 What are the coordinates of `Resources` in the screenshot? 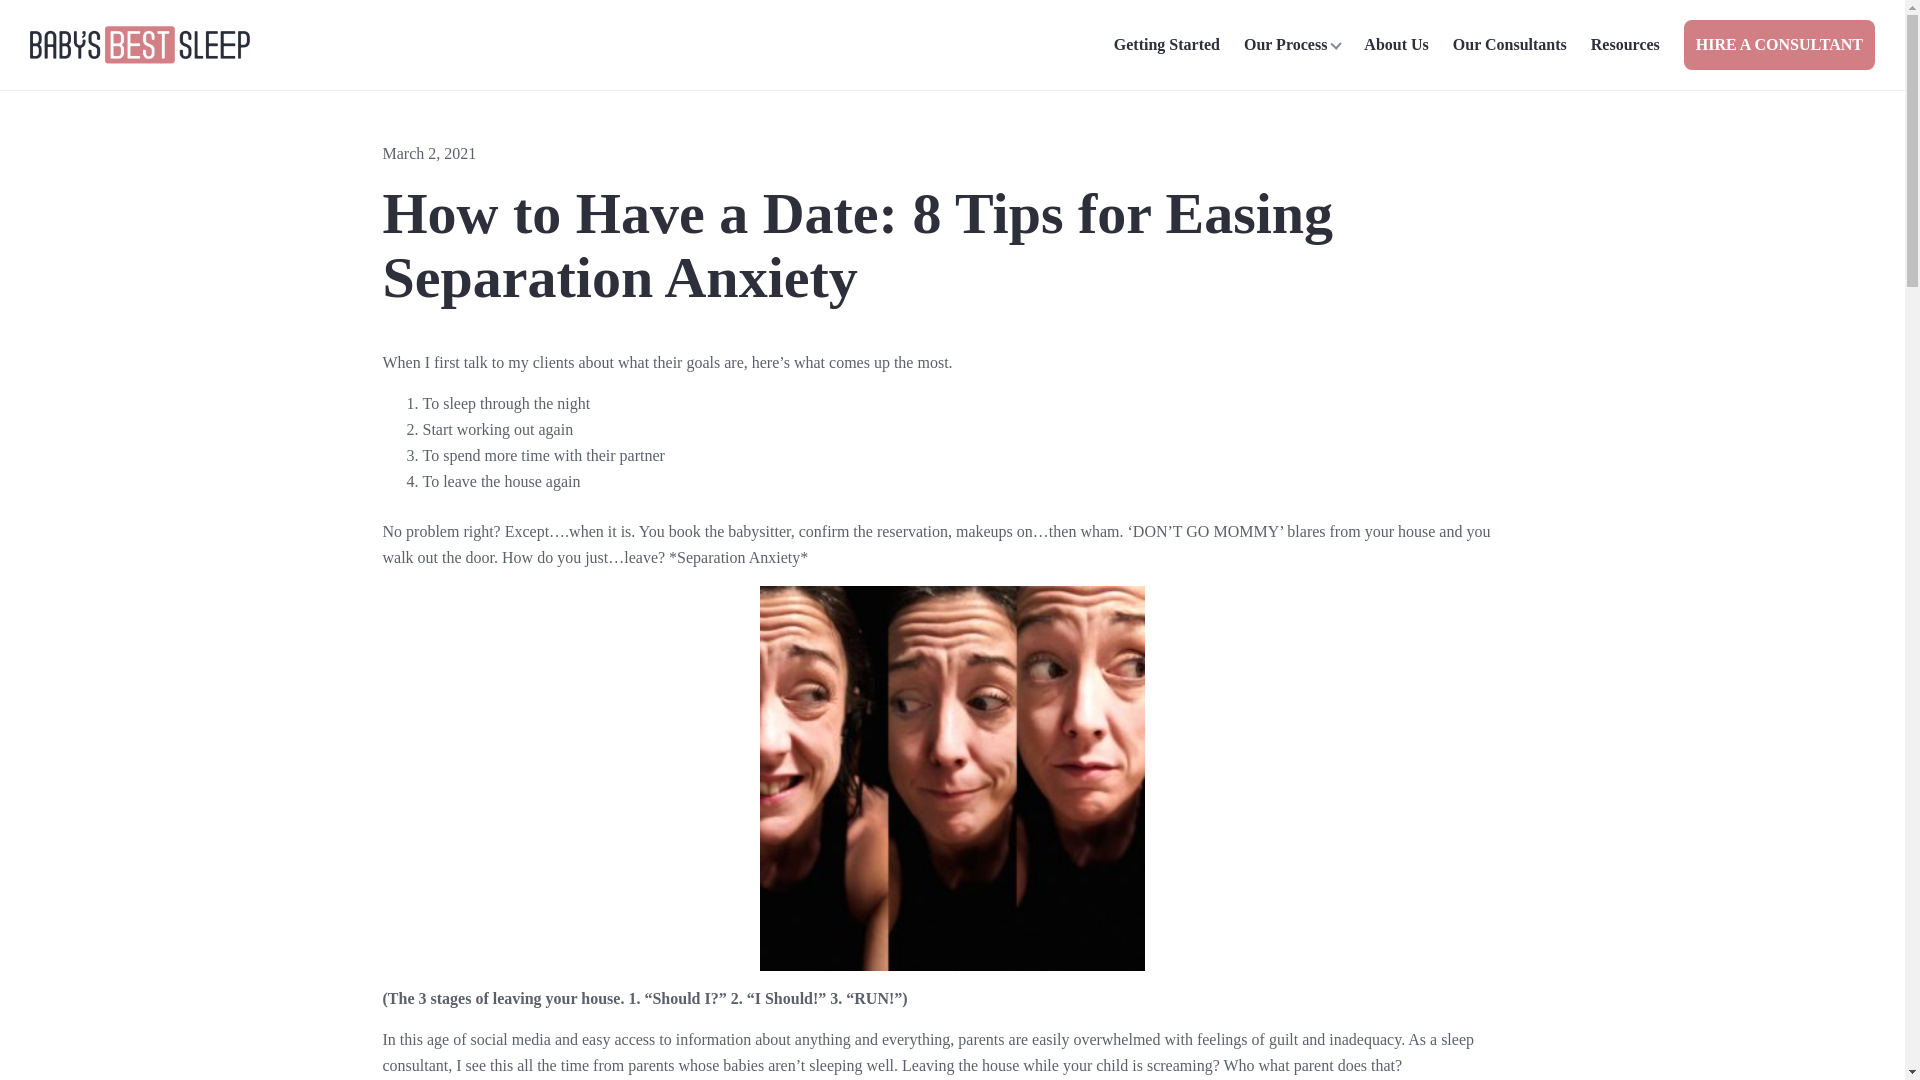 It's located at (1625, 45).